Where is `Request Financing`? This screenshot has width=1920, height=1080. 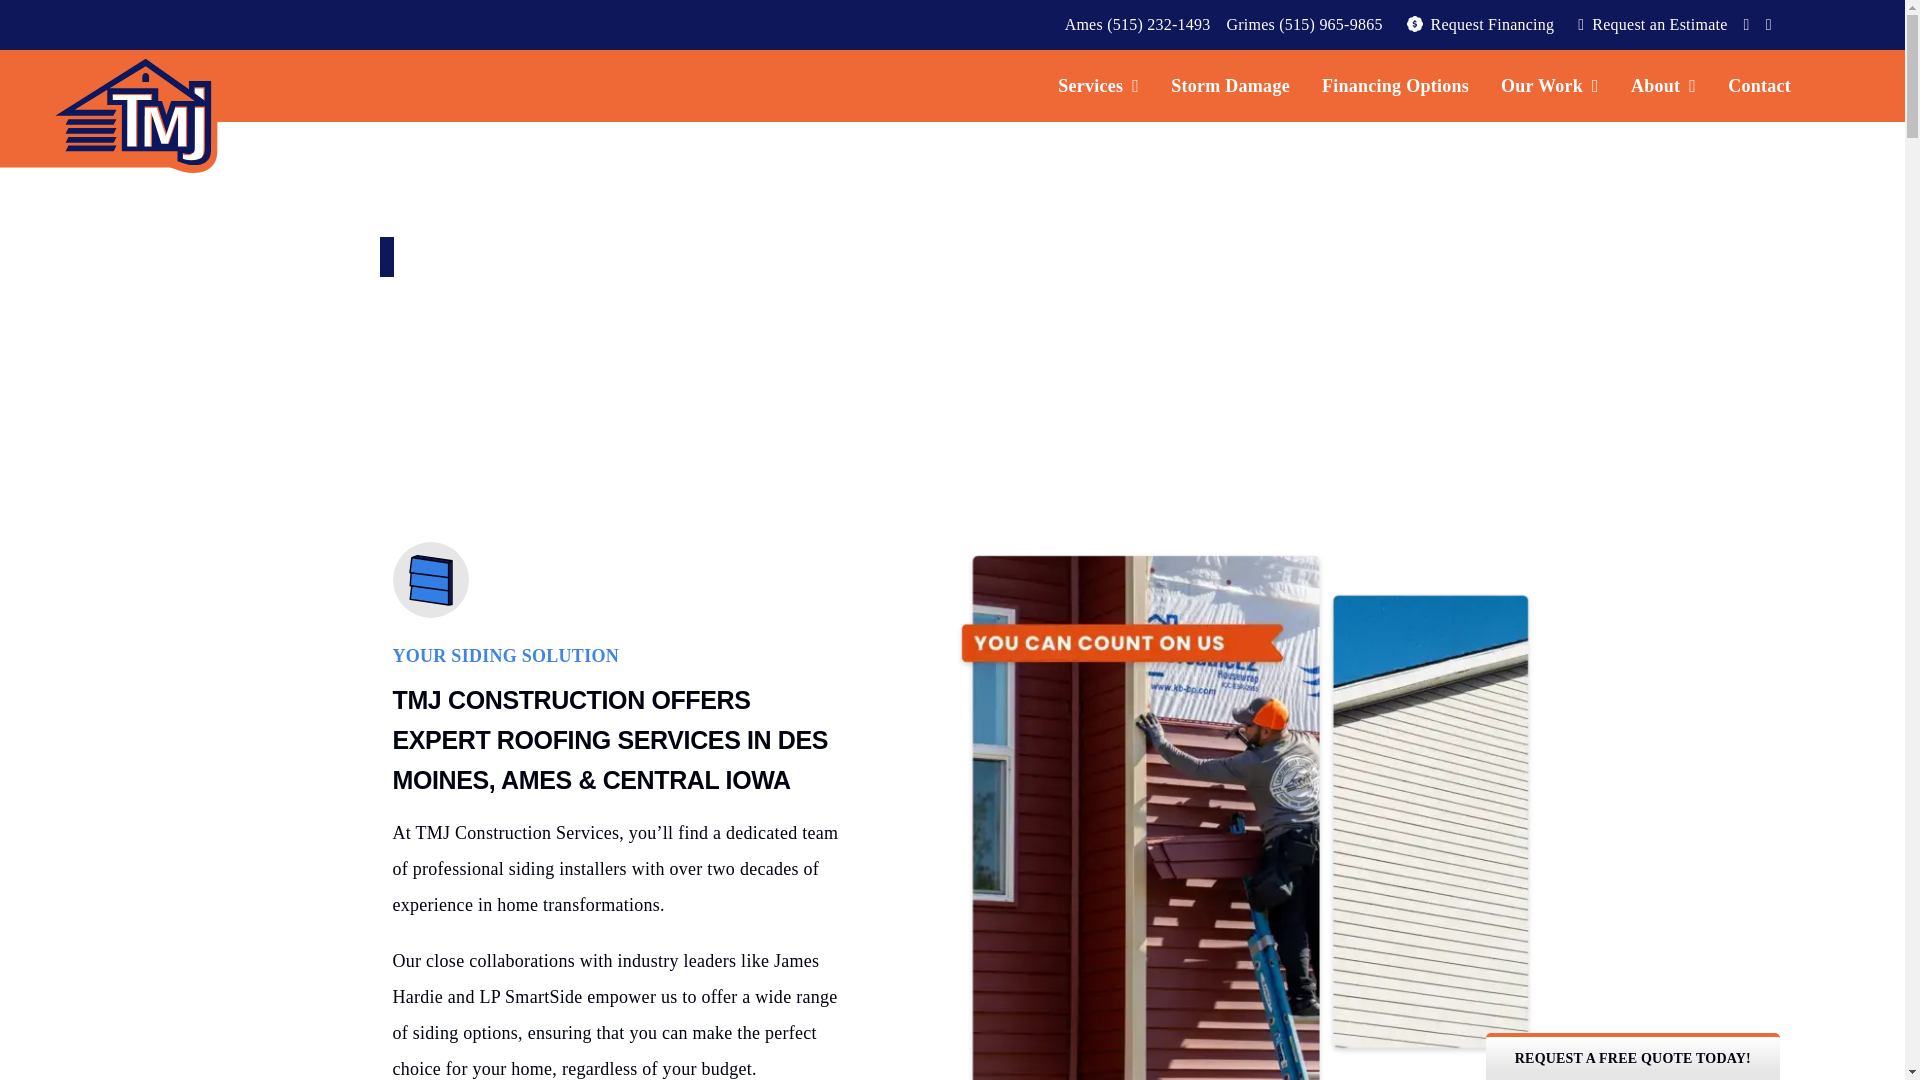
Request Financing is located at coordinates (1477, 24).